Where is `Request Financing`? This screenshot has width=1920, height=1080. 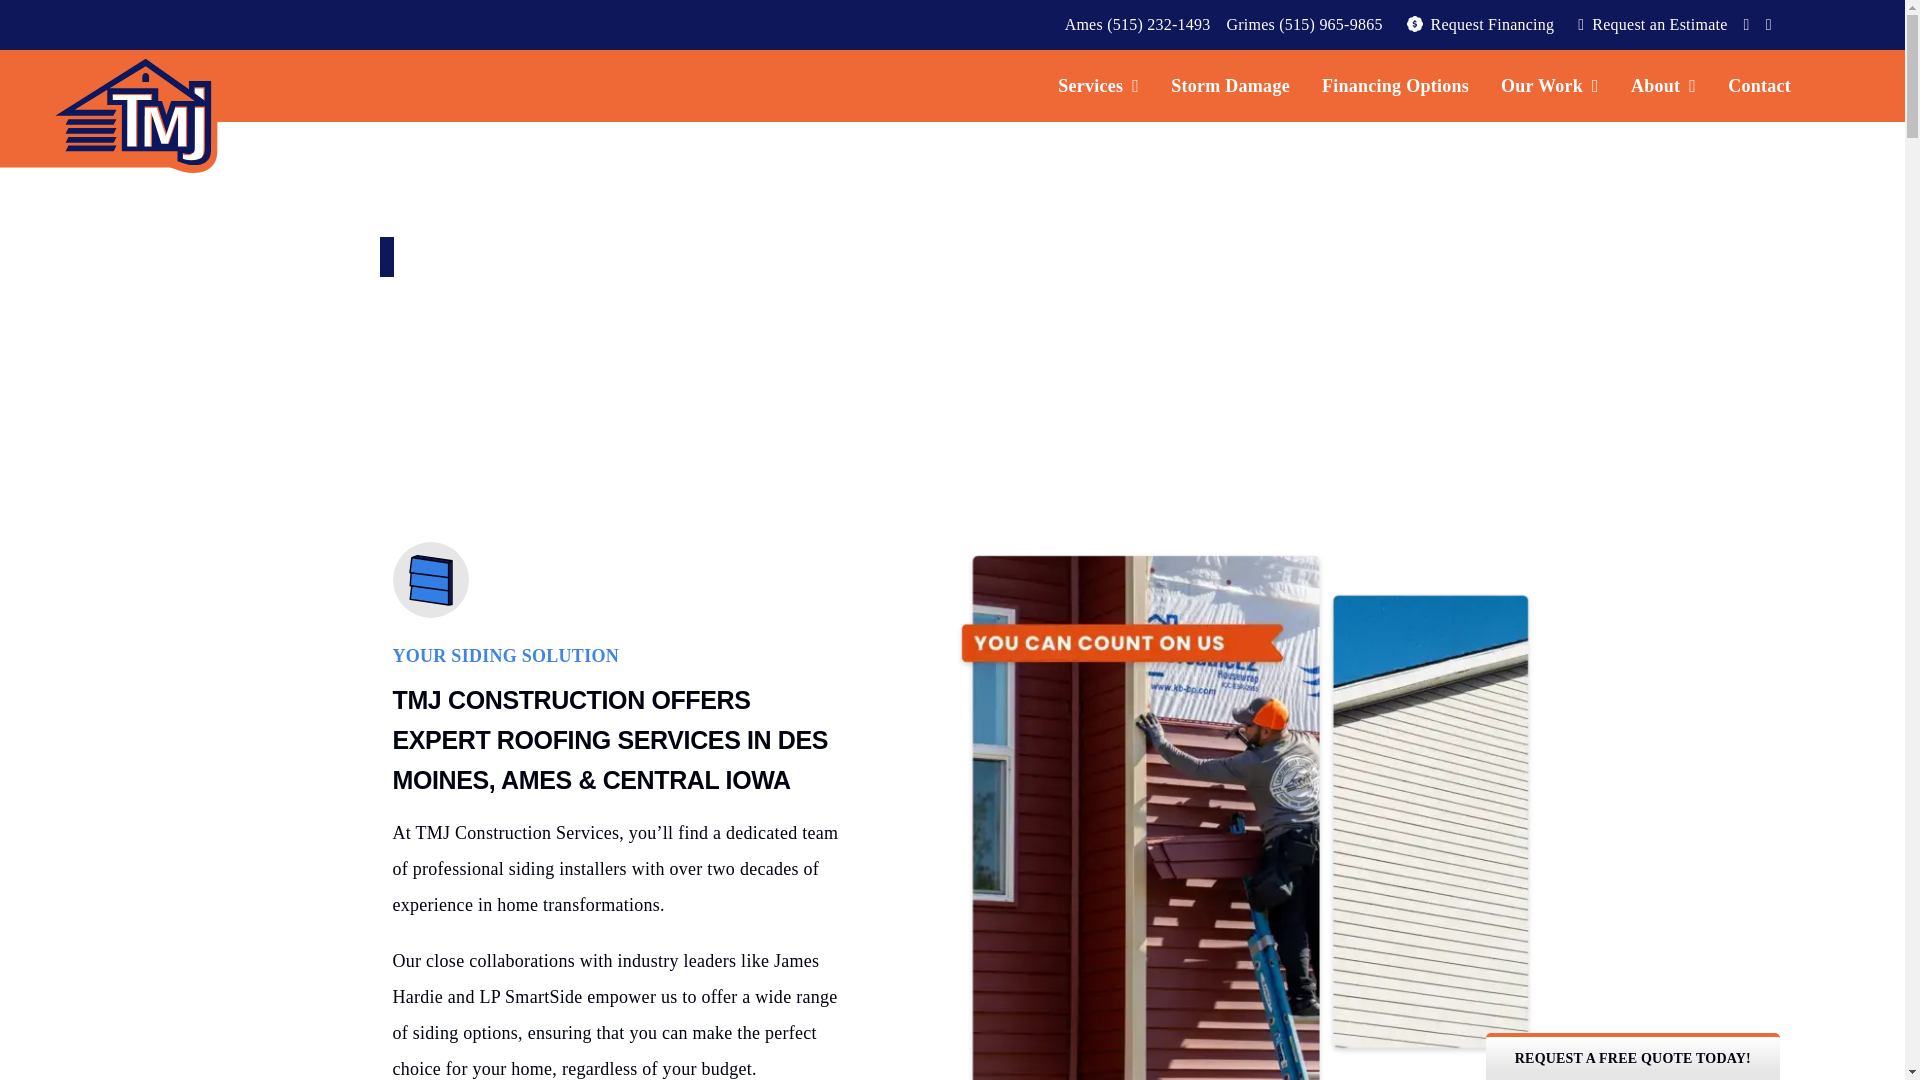
Request Financing is located at coordinates (1477, 24).